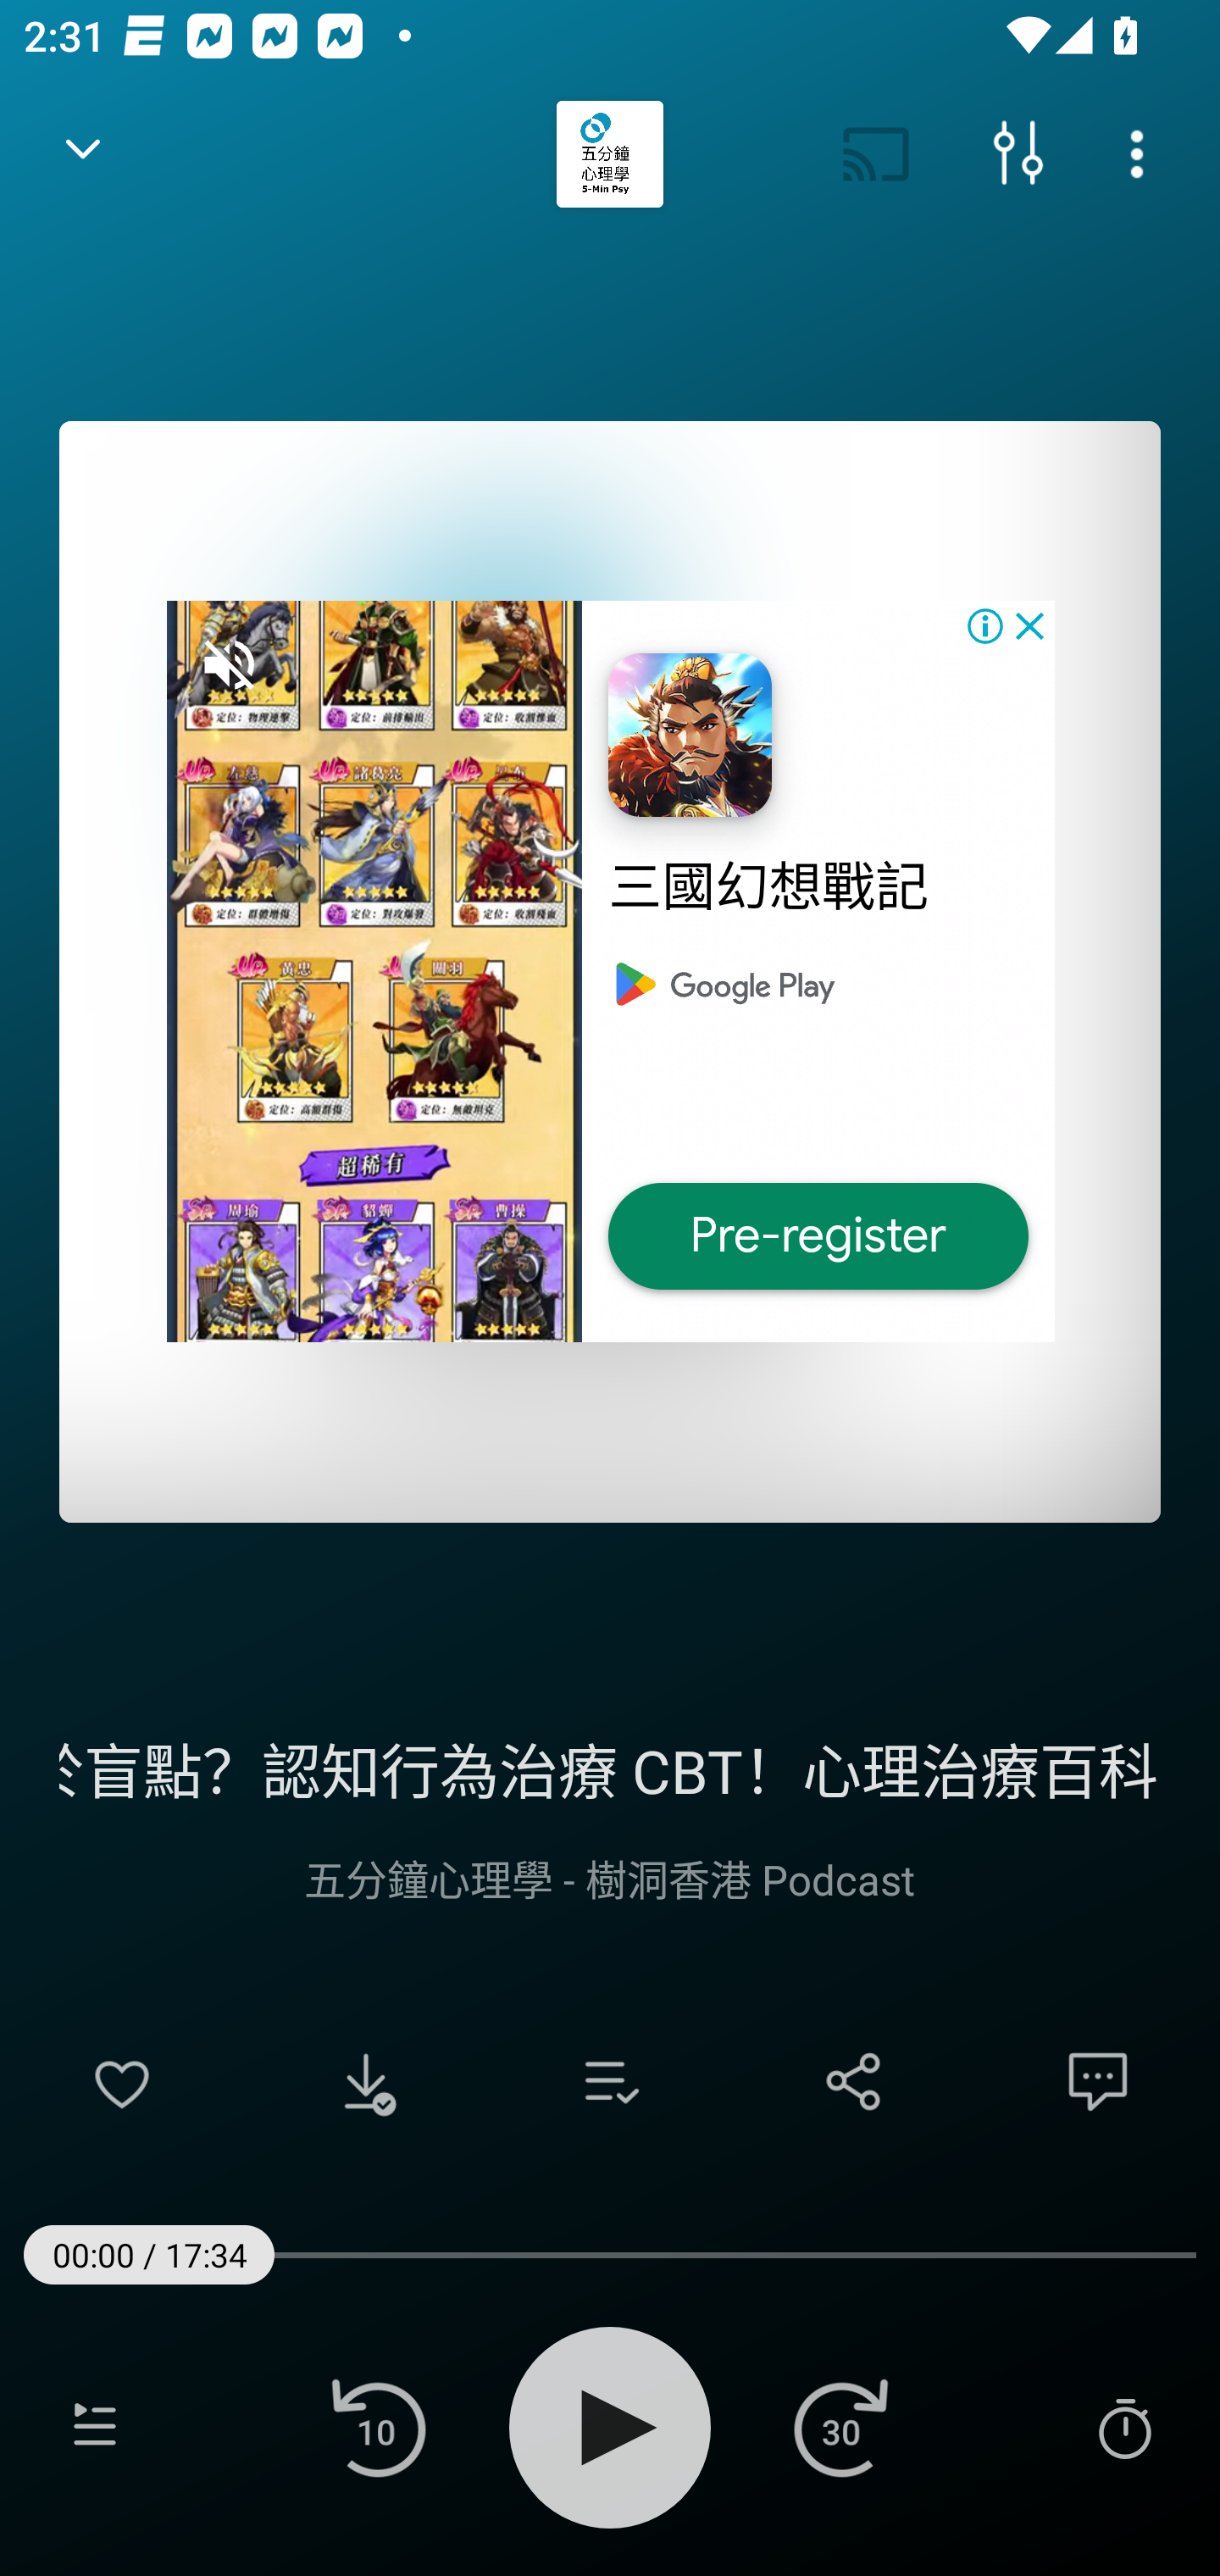 The height and width of the screenshot is (2576, 1220). Describe the element at coordinates (610, 1878) in the screenshot. I see `五分鐘心理學 - 樹洞香港 Podcast` at that location.